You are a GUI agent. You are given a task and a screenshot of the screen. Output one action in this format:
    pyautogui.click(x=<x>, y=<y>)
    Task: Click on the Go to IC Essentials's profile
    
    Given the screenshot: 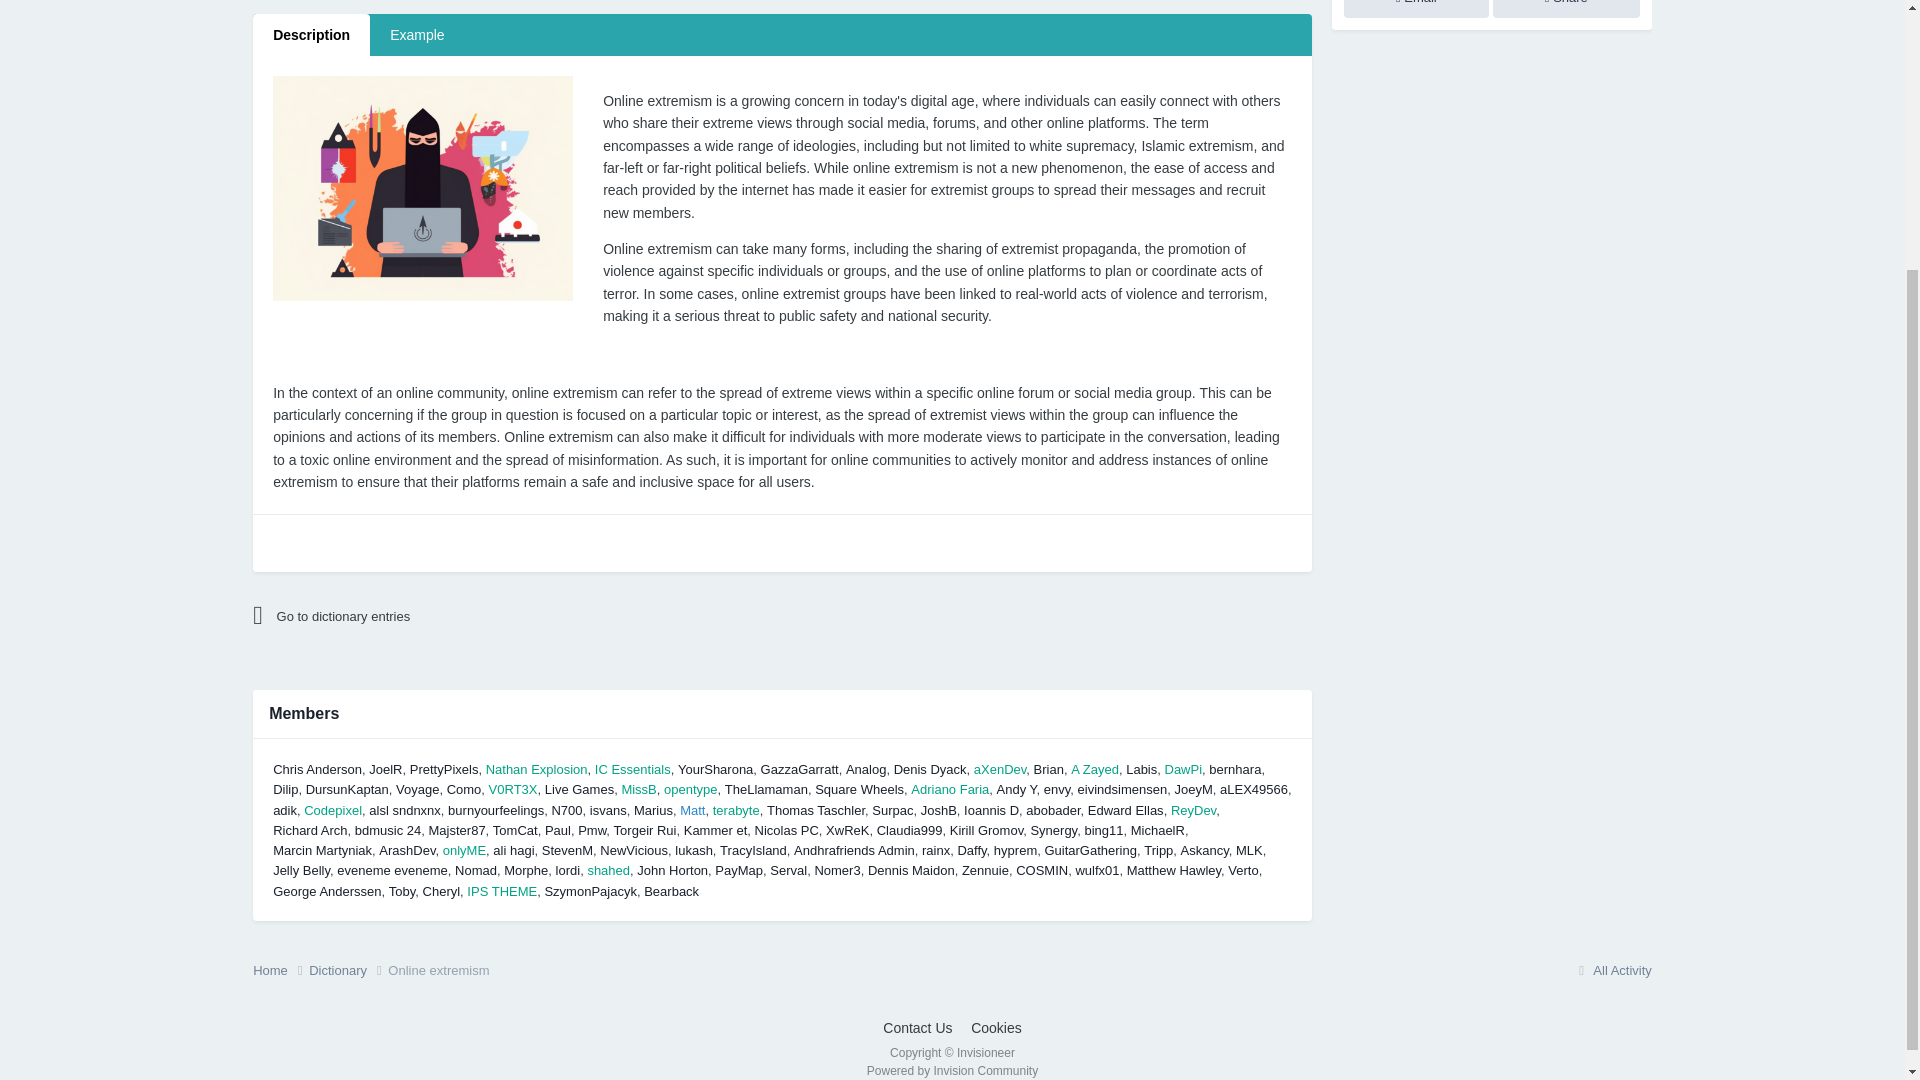 What is the action you would take?
    pyautogui.click(x=632, y=769)
    